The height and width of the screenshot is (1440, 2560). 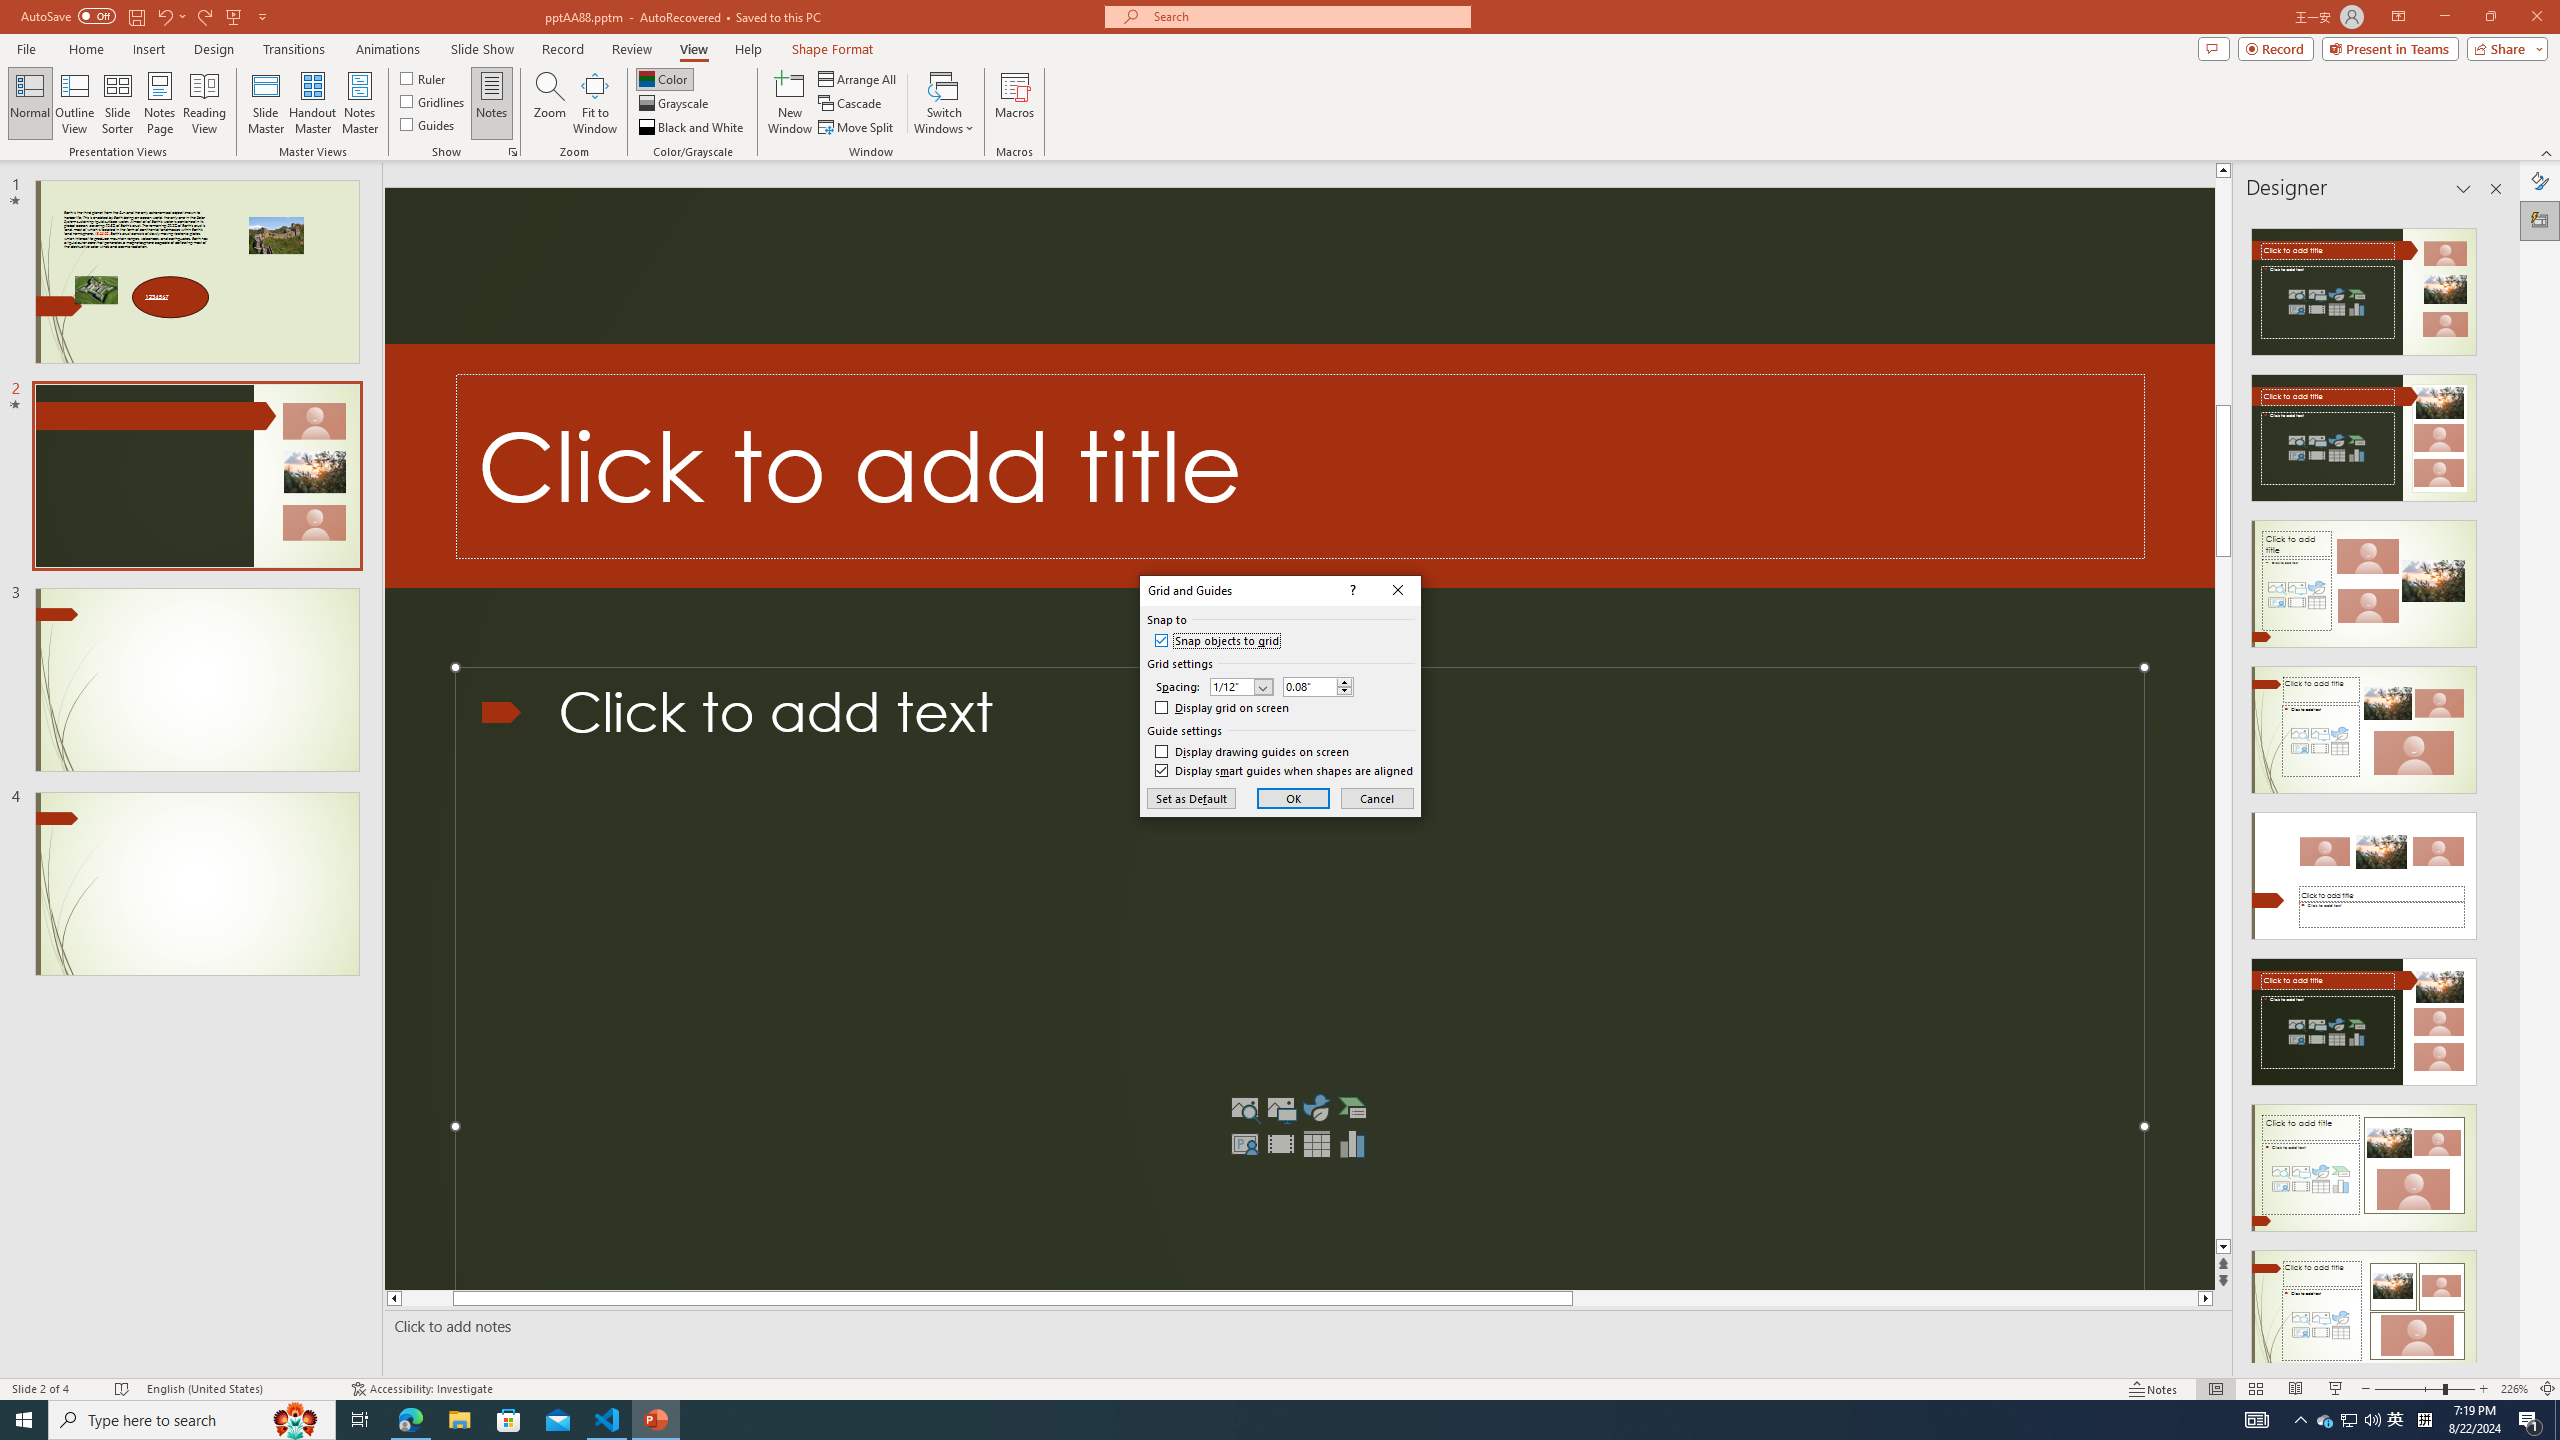 What do you see at coordinates (1352, 1108) in the screenshot?
I see `Insert a SmartArt Graphic` at bounding box center [1352, 1108].